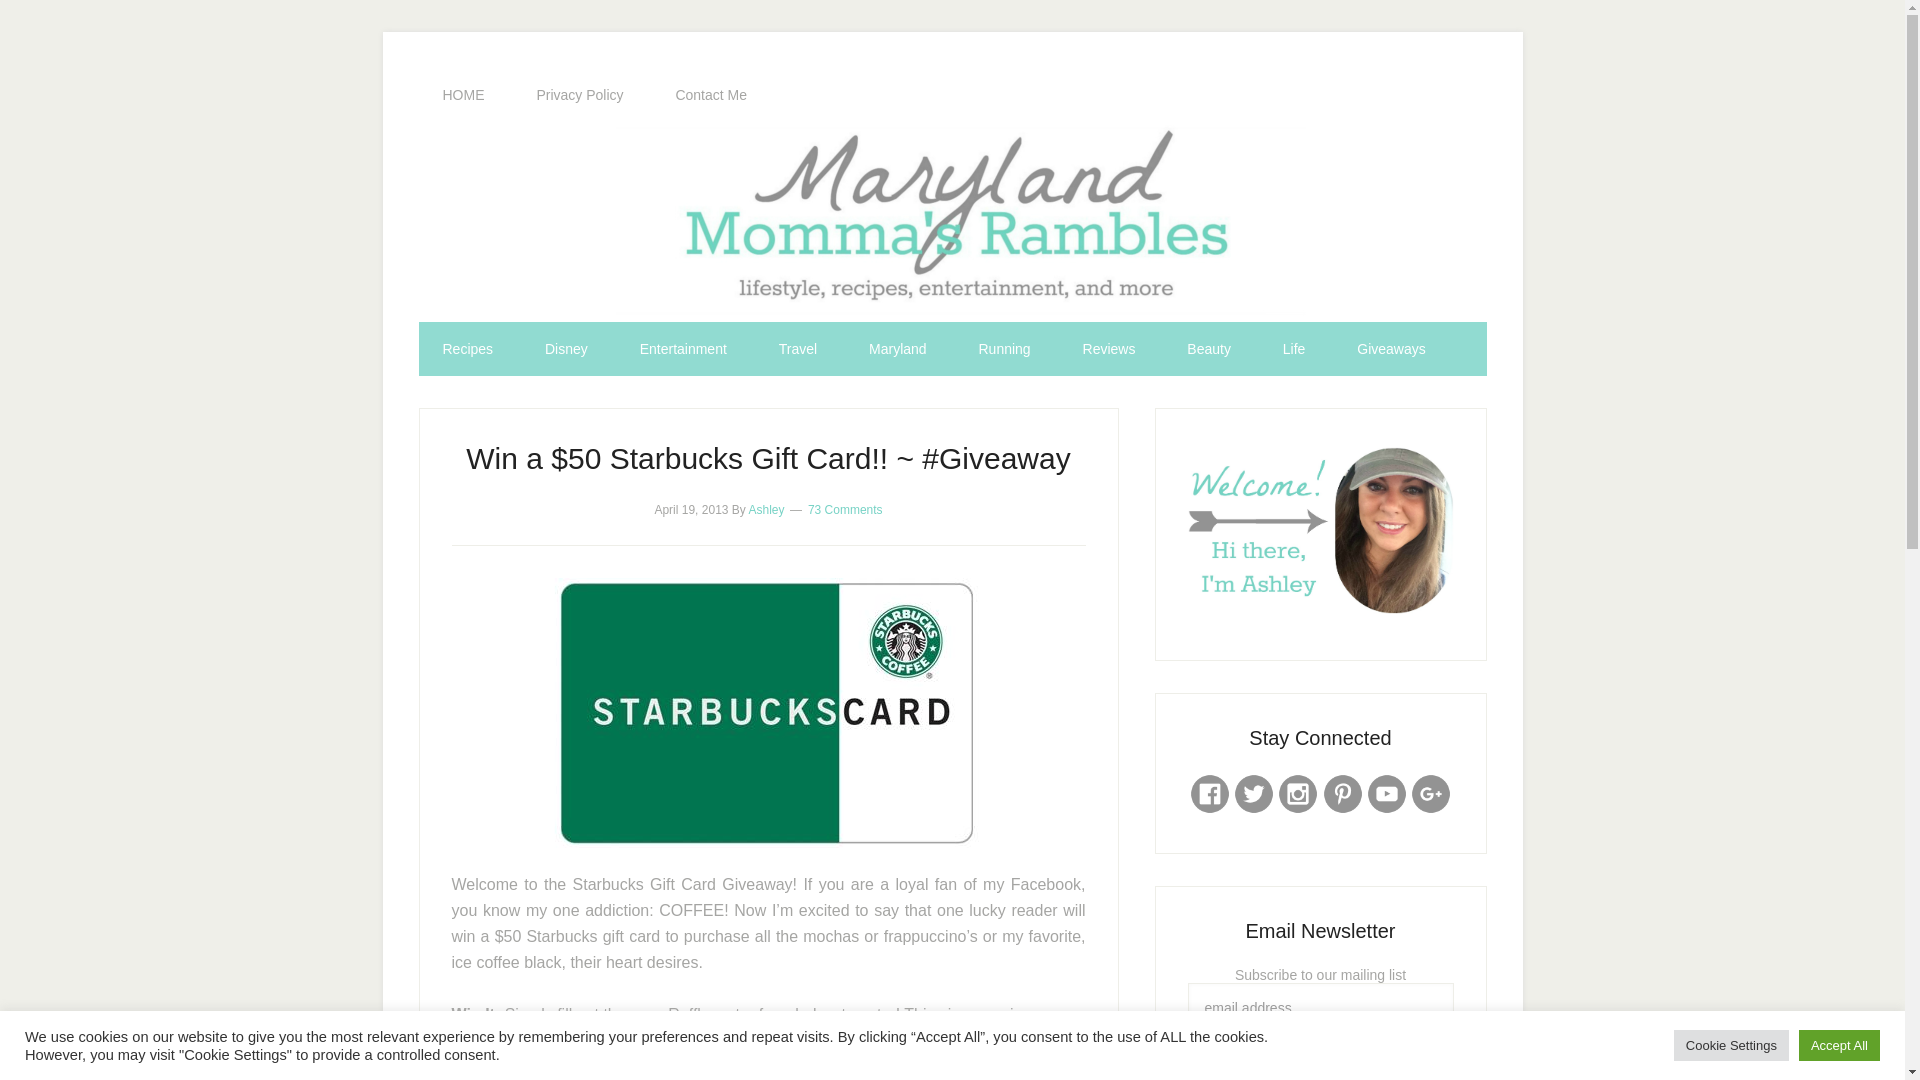 The width and height of the screenshot is (1920, 1080). I want to click on HOME, so click(463, 95).